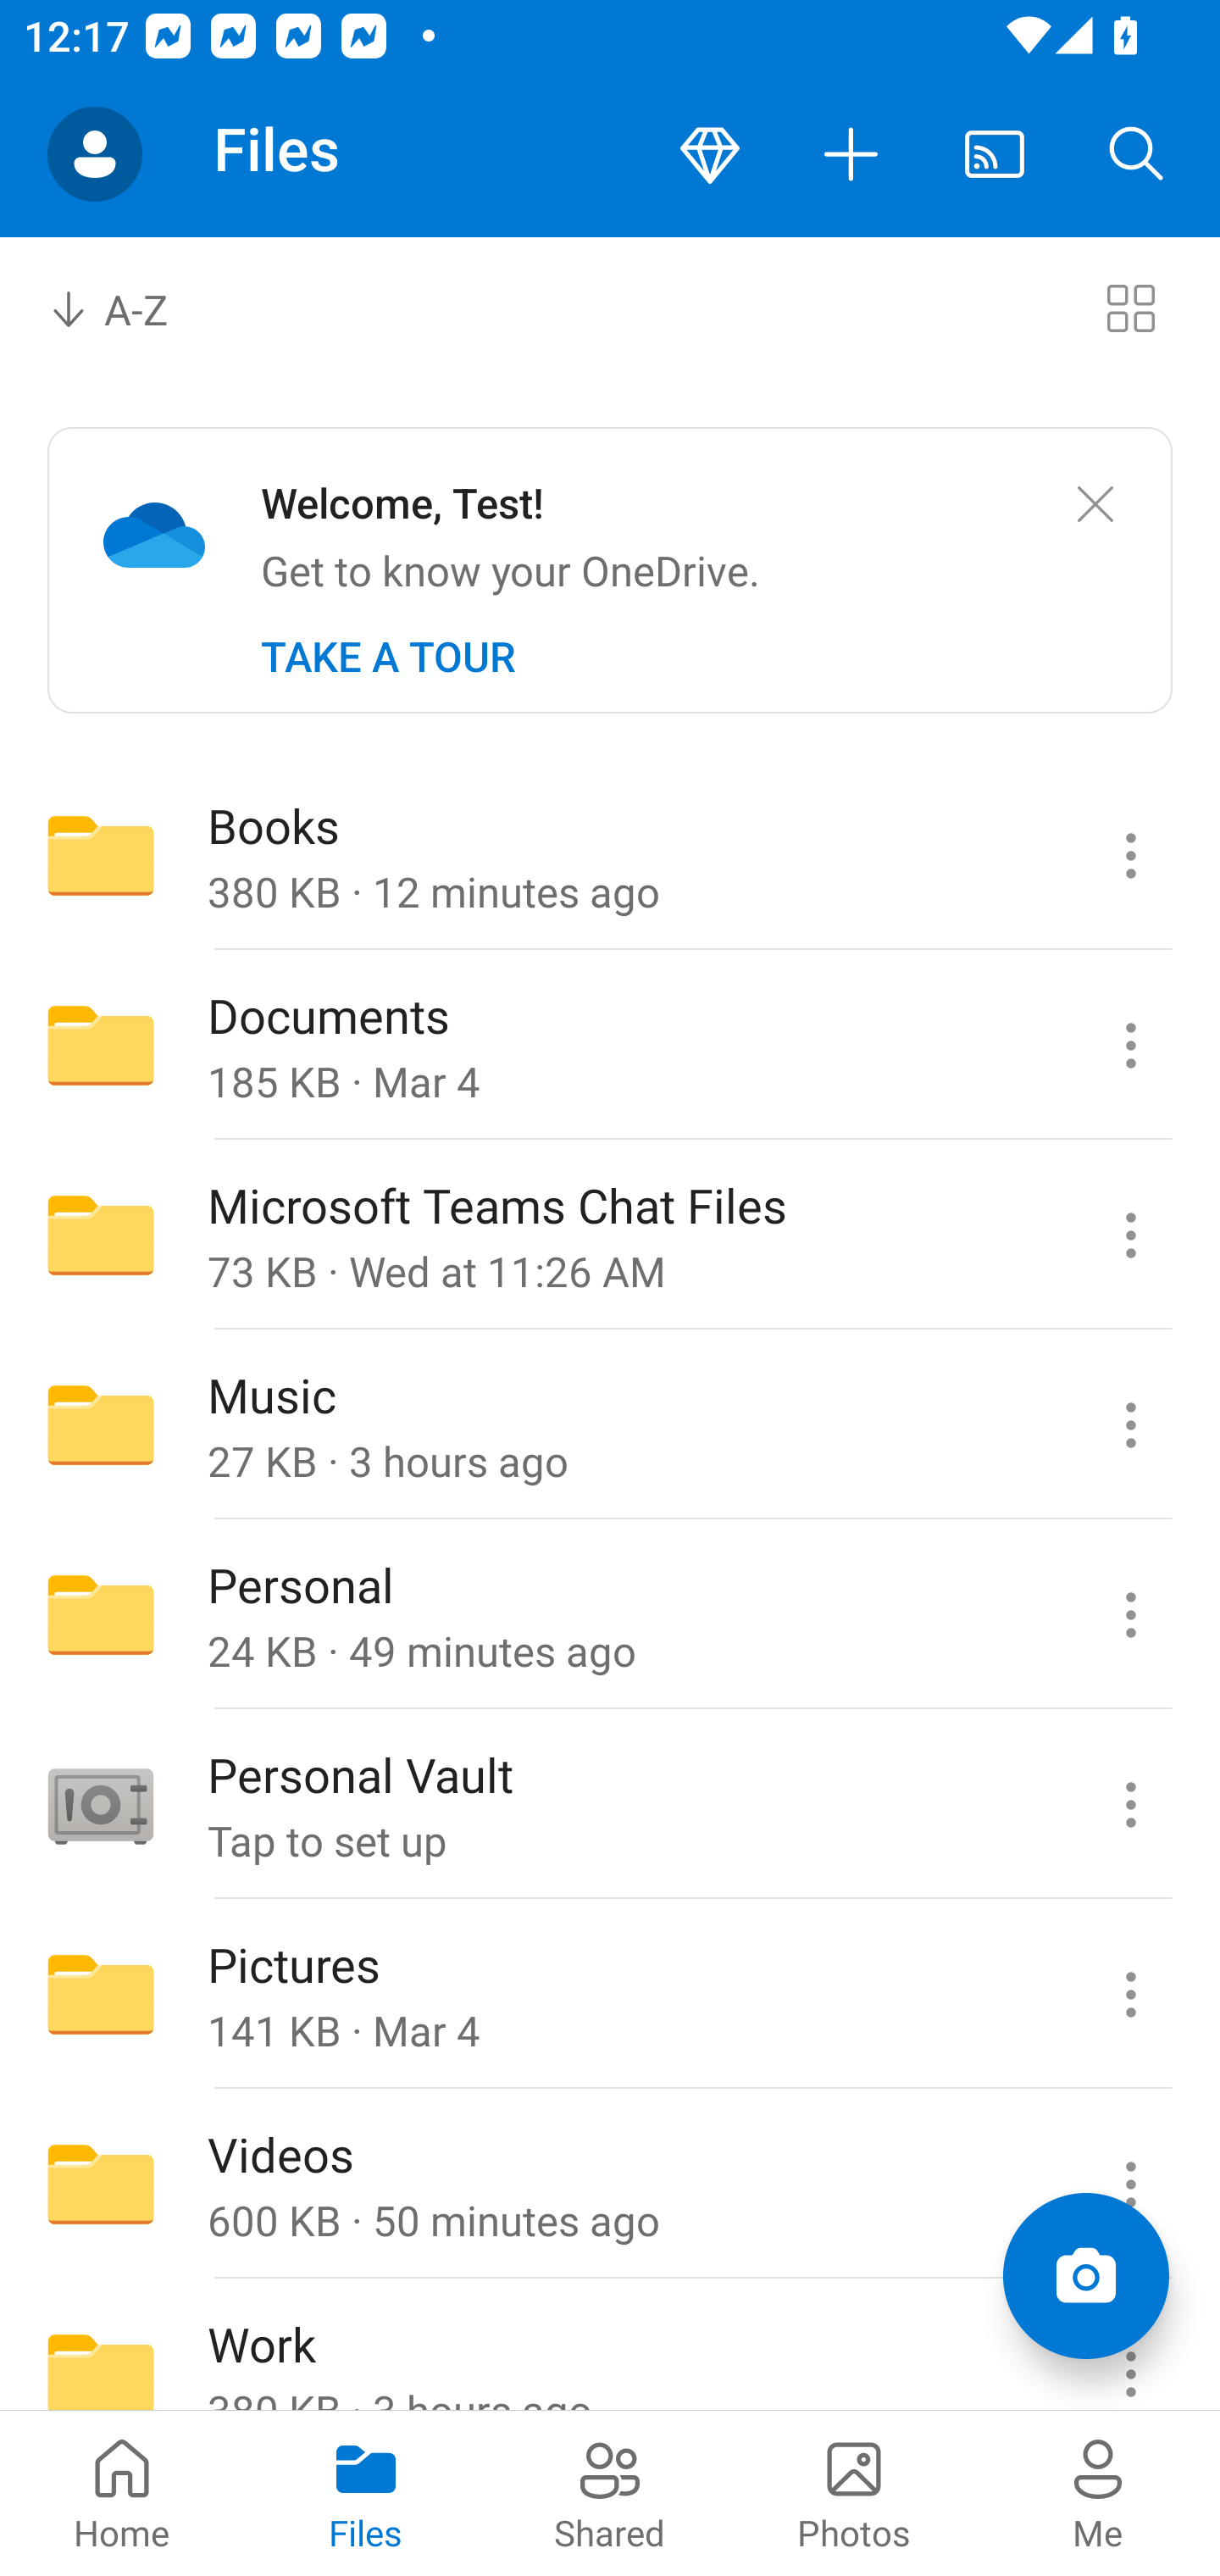  Describe the element at coordinates (1098, 2493) in the screenshot. I see `Me pivot Me` at that location.